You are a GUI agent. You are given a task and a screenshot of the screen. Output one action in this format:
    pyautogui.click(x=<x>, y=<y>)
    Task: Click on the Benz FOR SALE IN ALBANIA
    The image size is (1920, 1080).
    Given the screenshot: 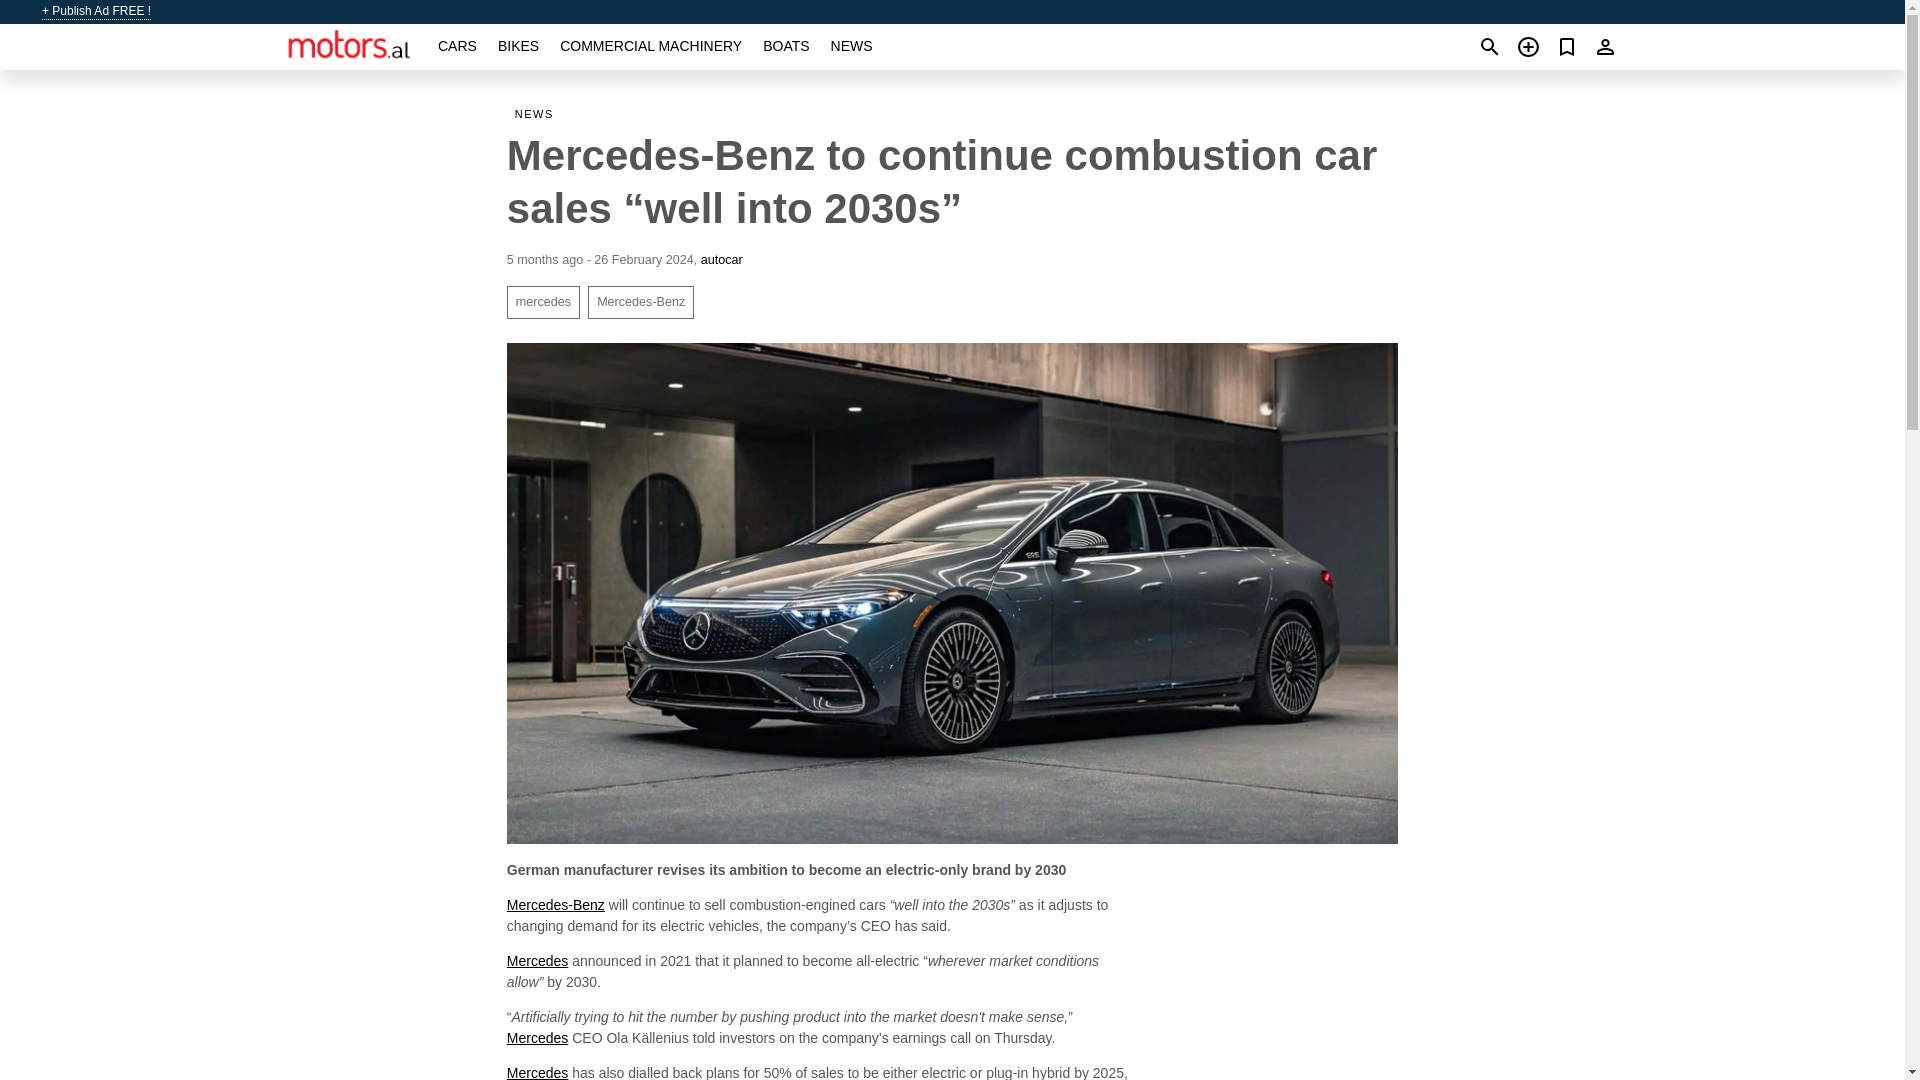 What is the action you would take?
    pyautogui.click(x=555, y=904)
    